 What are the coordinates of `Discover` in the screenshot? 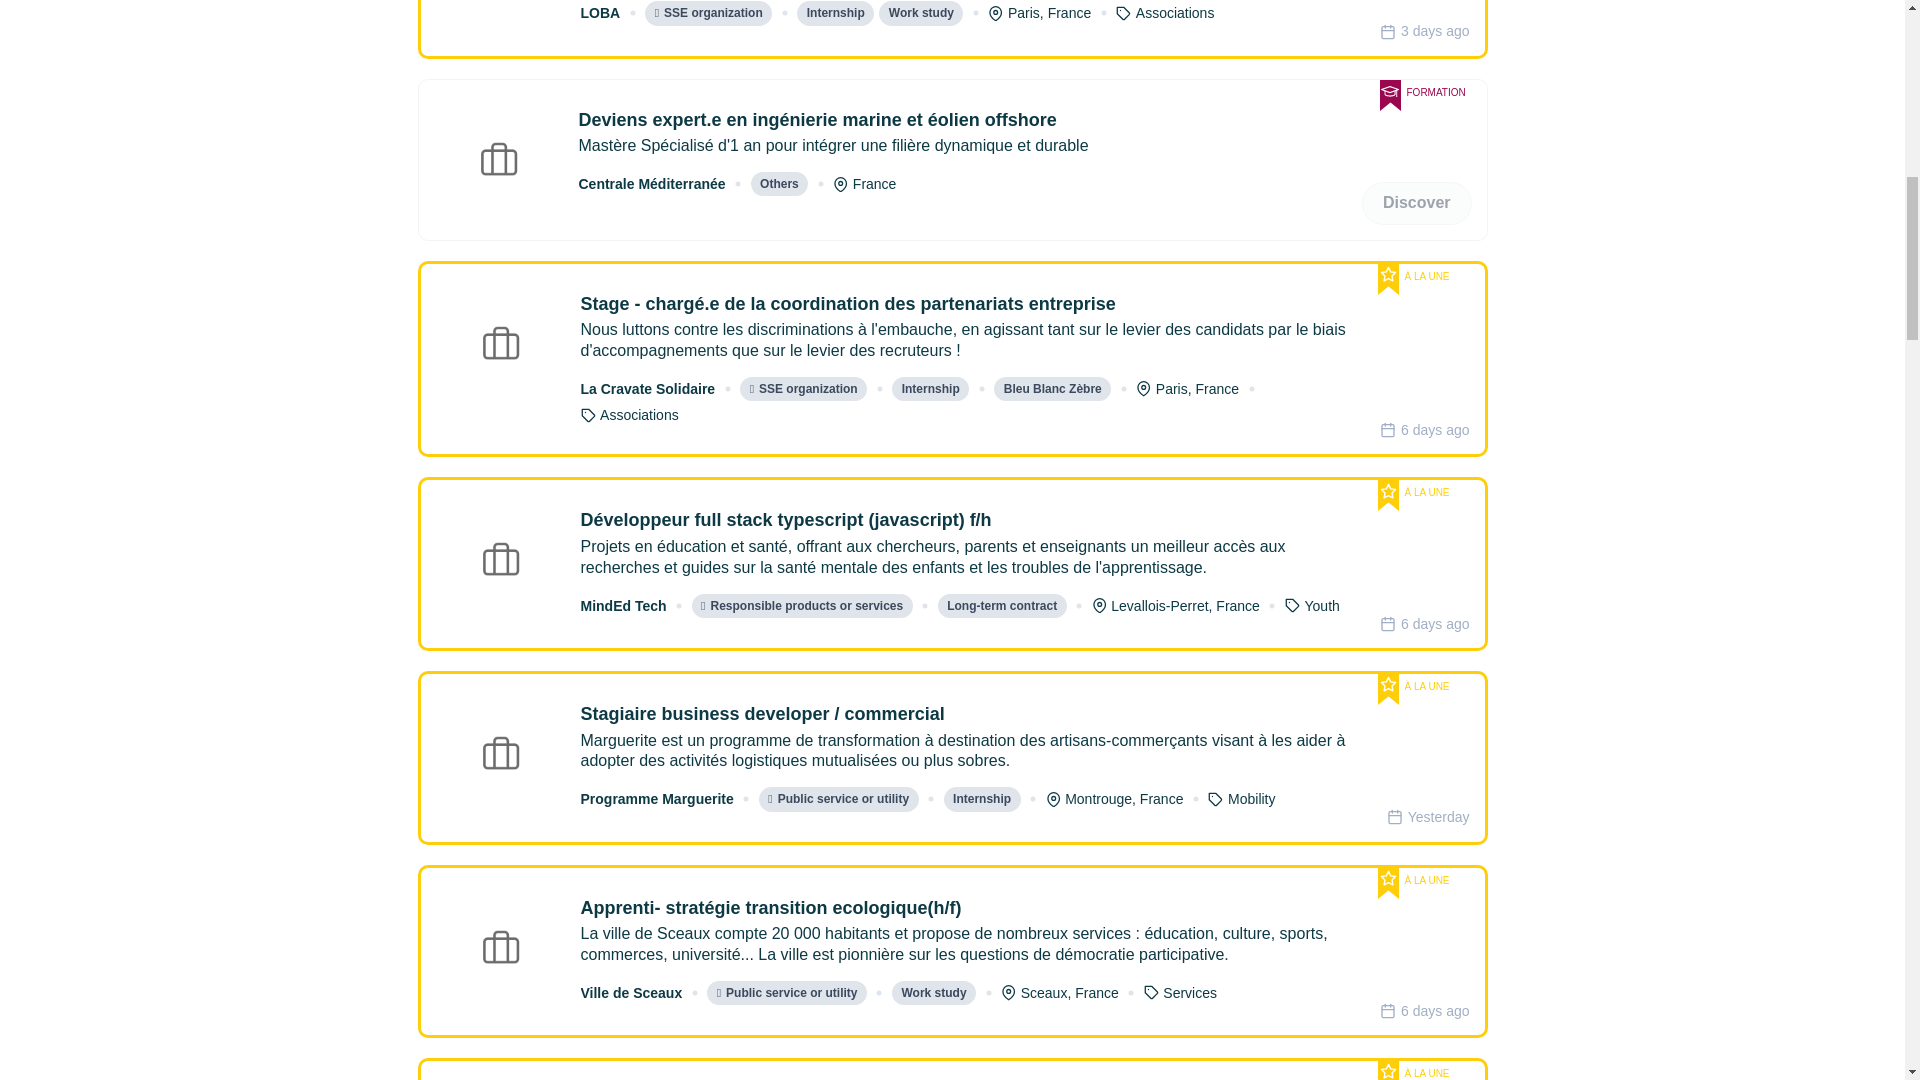 It's located at (1416, 203).